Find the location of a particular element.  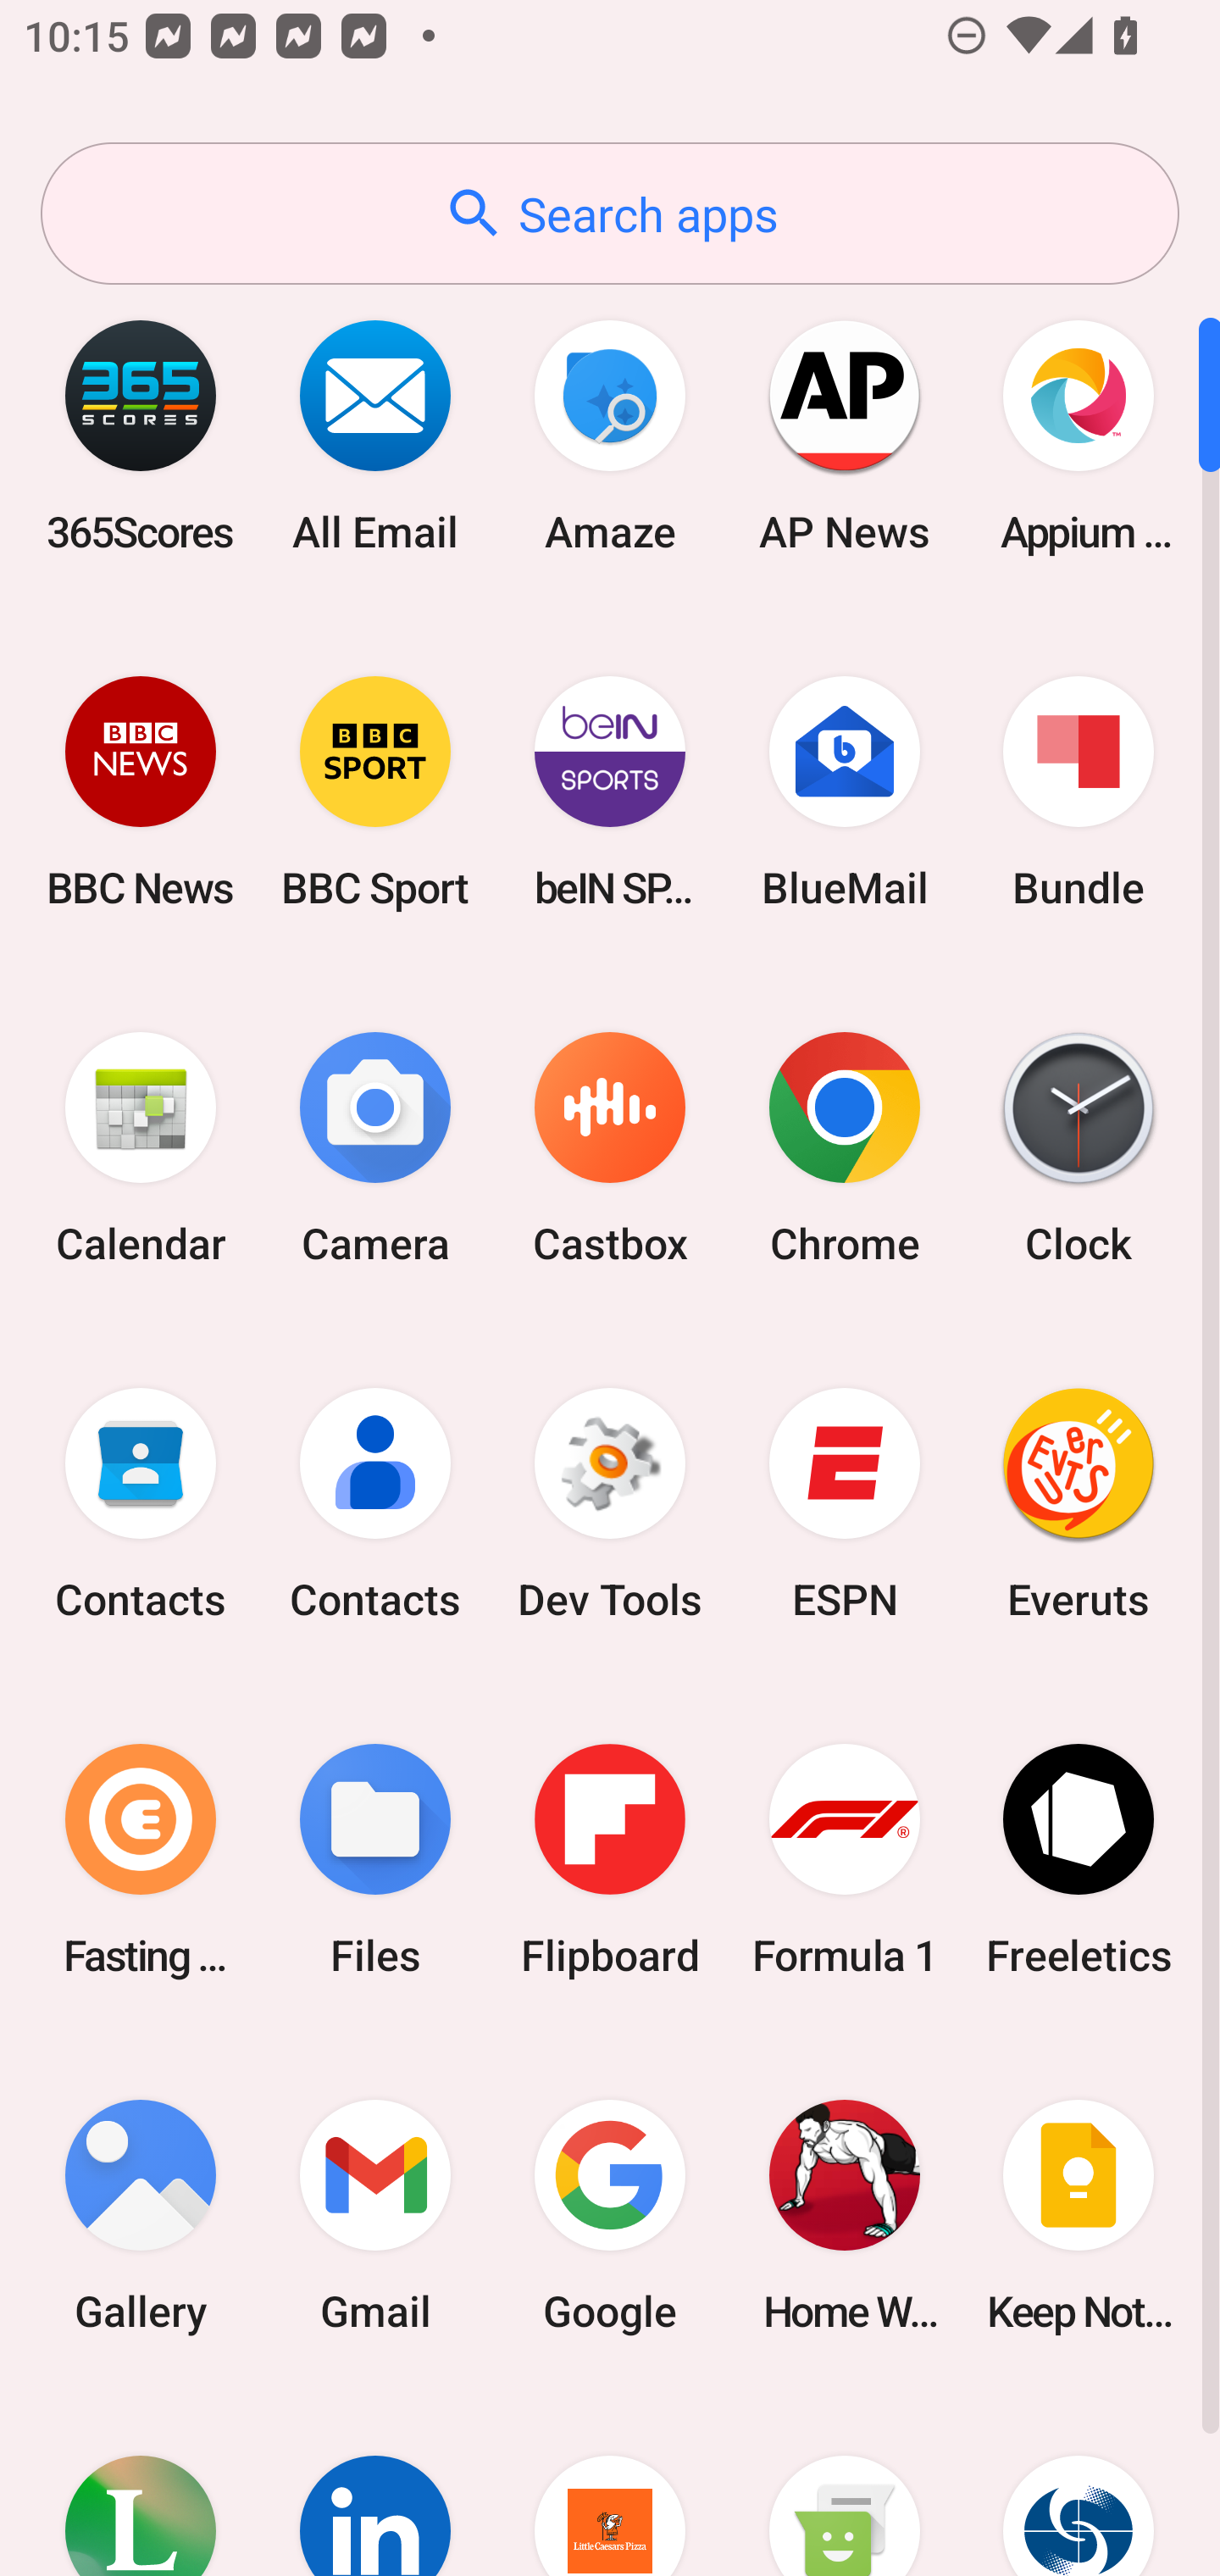

Fasting Coach is located at coordinates (141, 1859).